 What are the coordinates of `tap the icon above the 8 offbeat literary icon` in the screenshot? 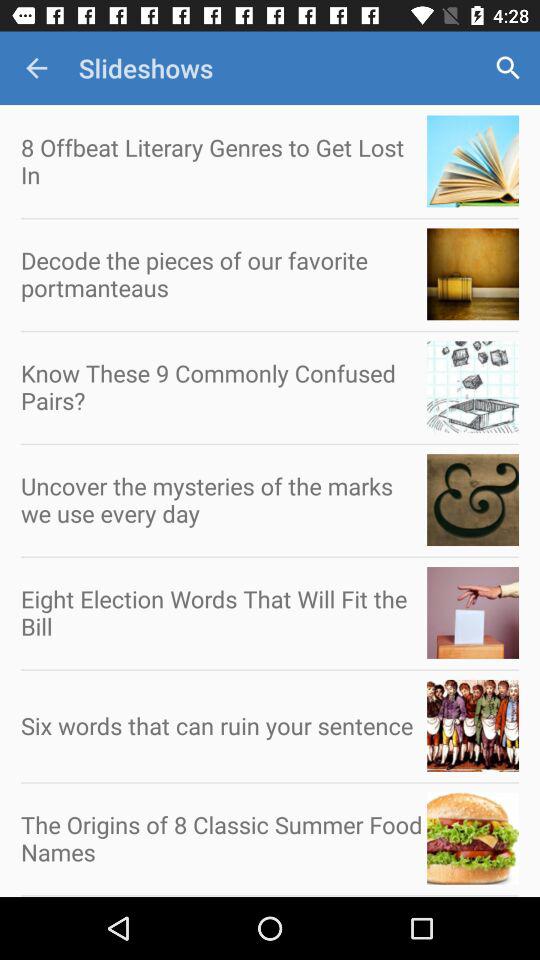 It's located at (36, 68).